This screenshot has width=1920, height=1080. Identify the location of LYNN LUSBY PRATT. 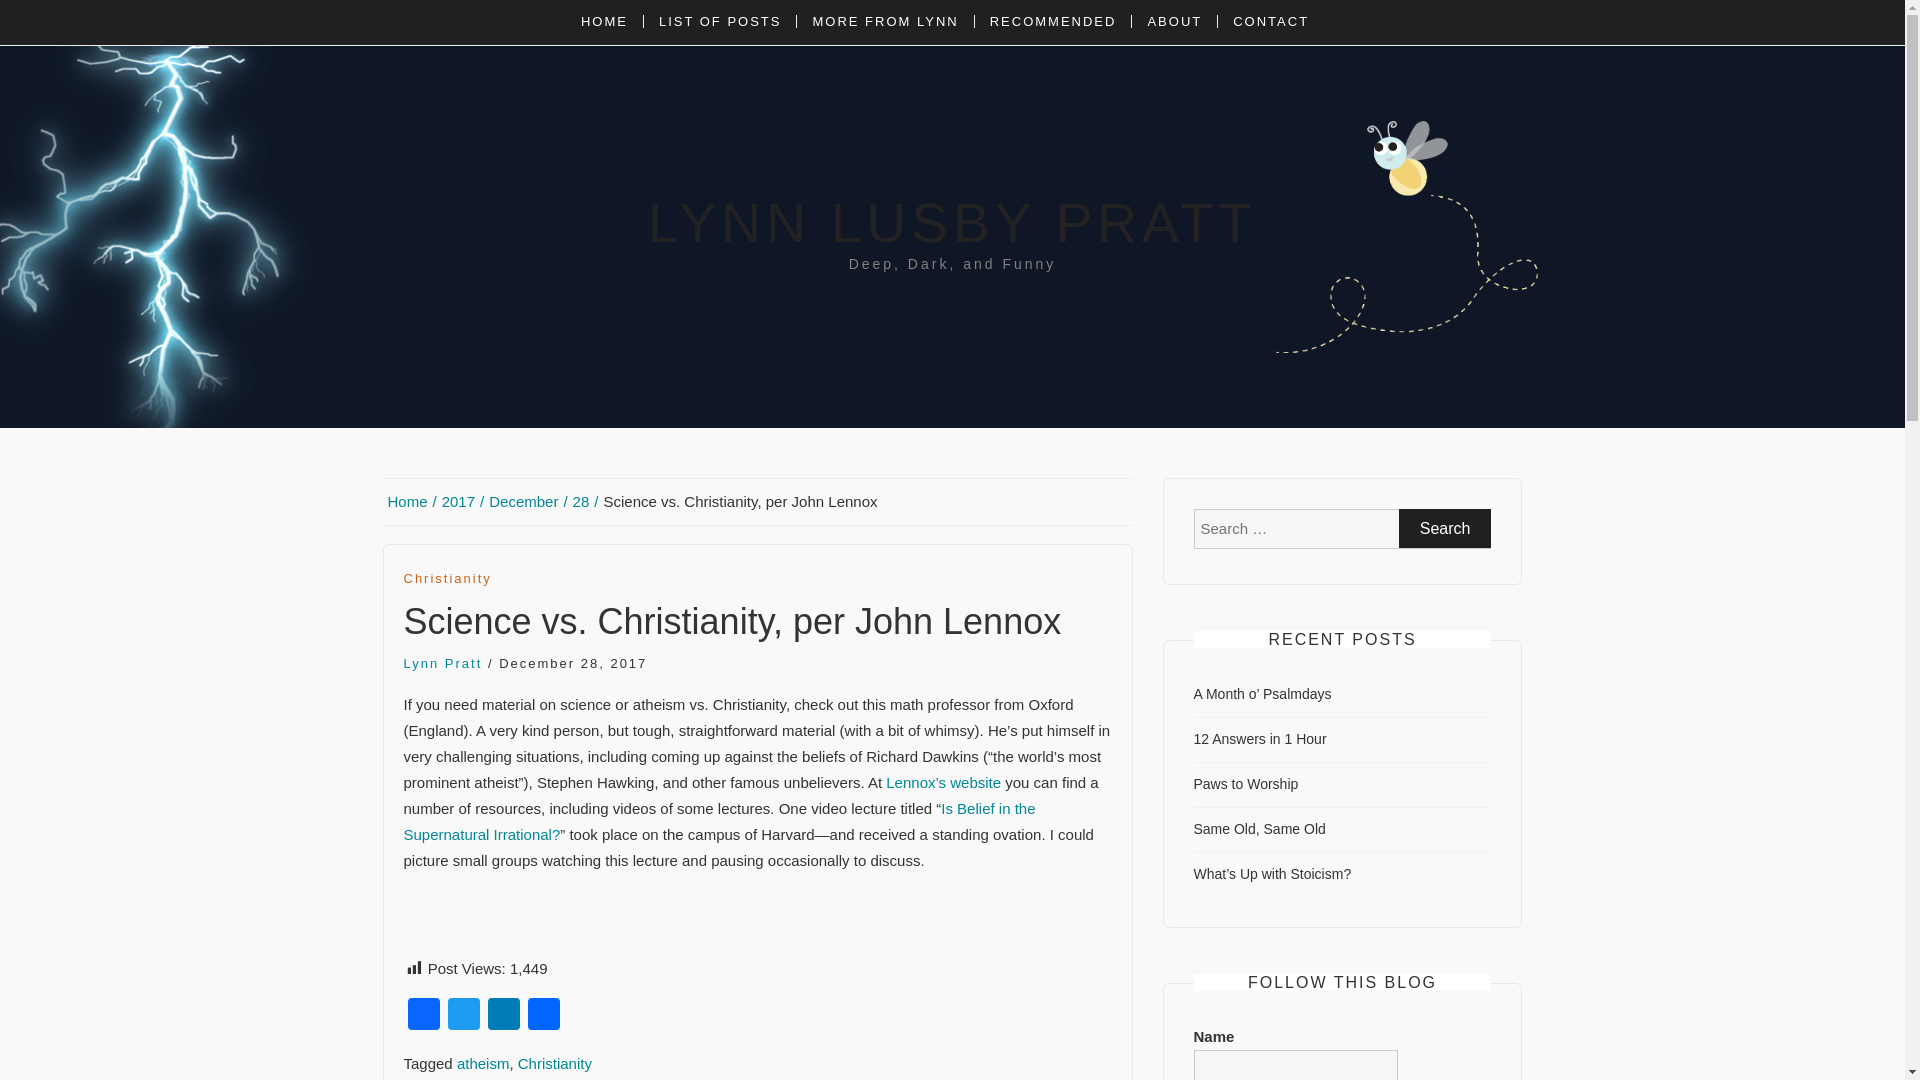
(952, 222).